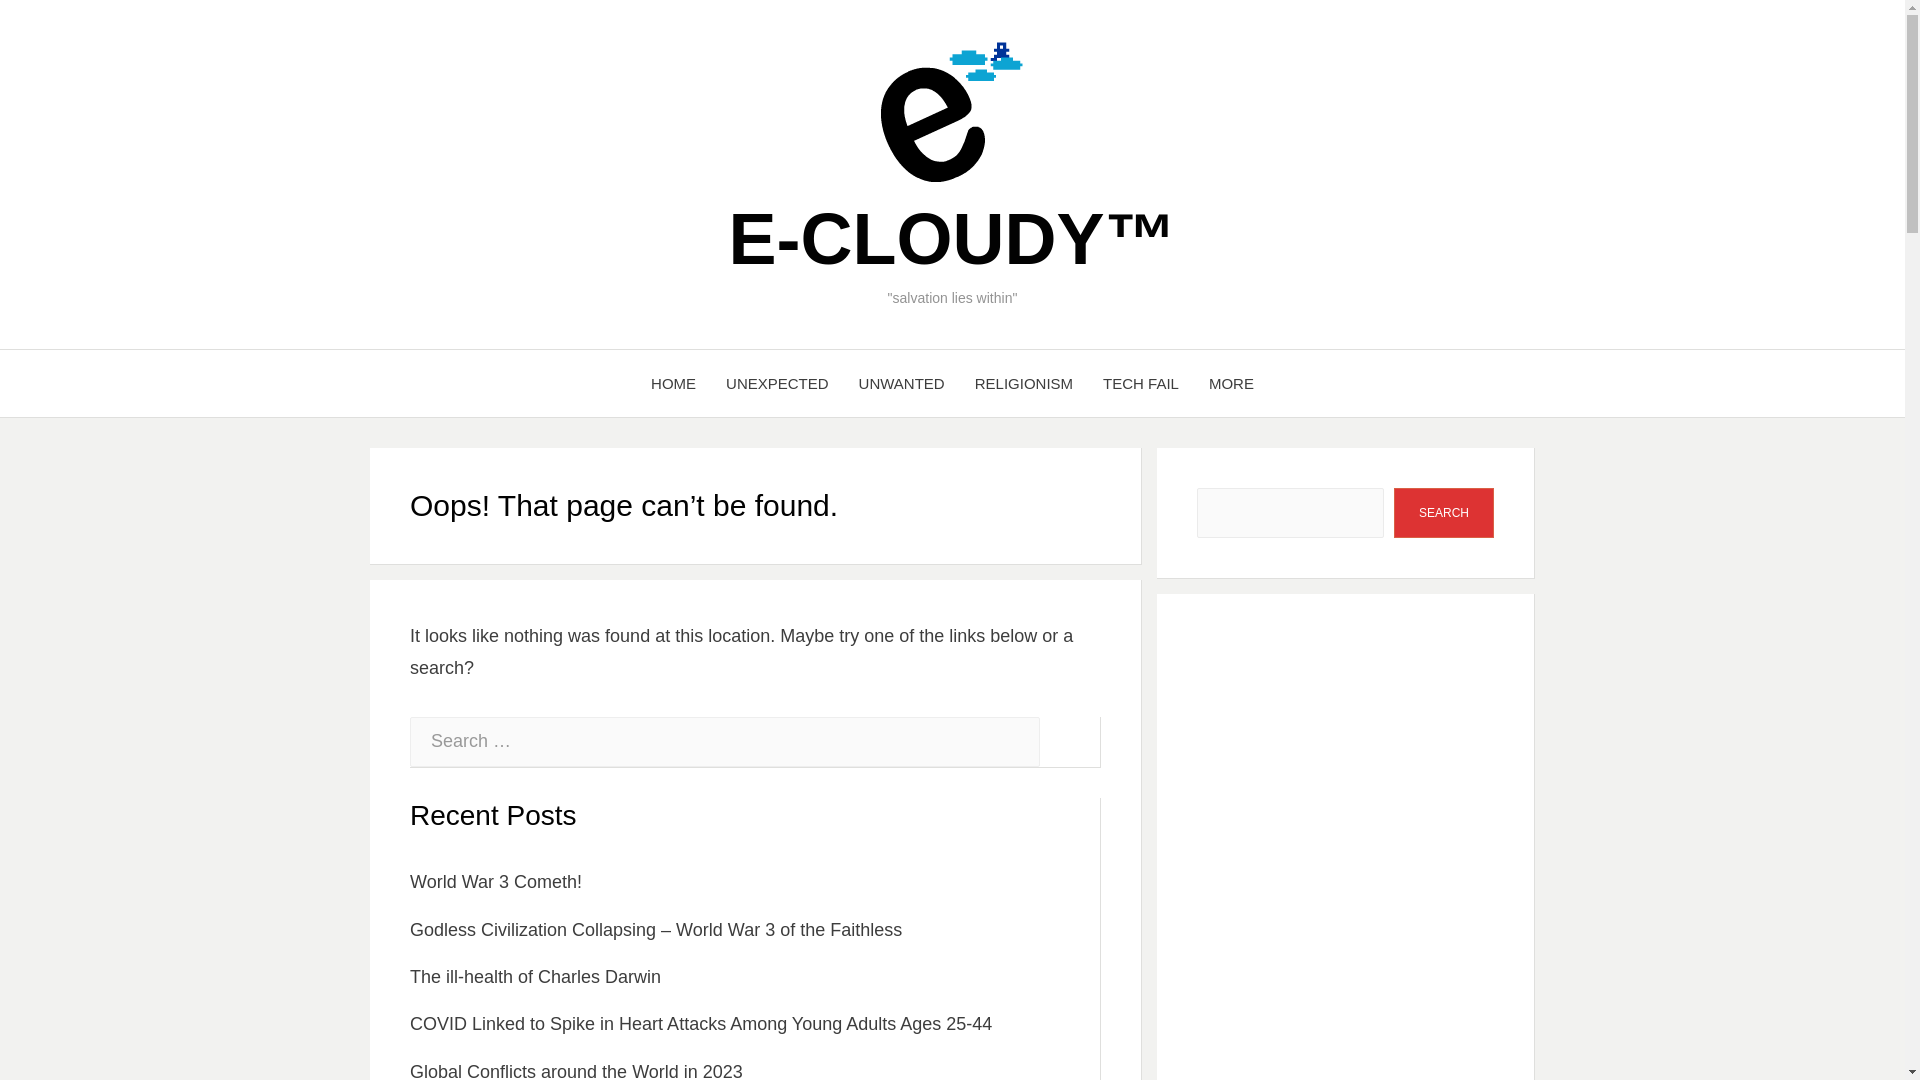 Image resolution: width=1920 pixels, height=1080 pixels. Describe the element at coordinates (1232, 384) in the screenshot. I see `MORE` at that location.